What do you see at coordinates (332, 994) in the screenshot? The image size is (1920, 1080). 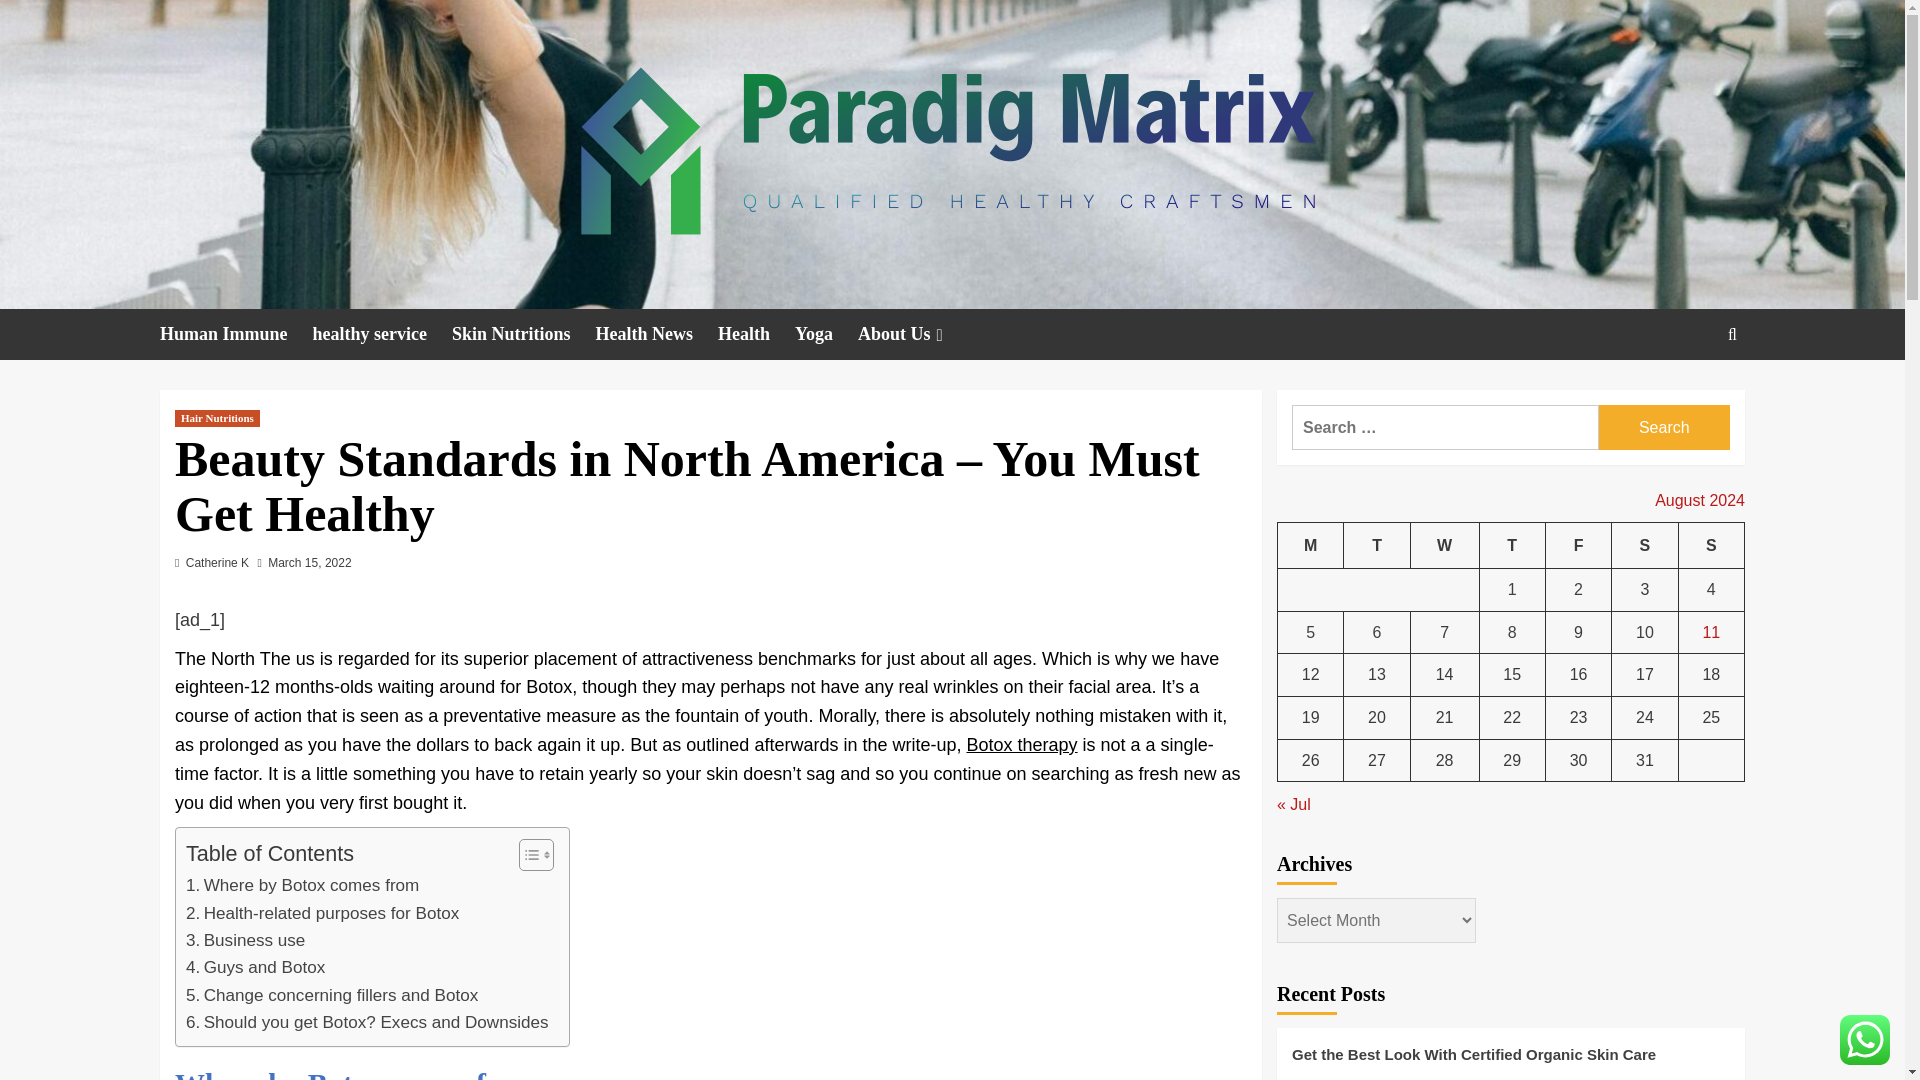 I see `Change concerning fillers and Botox` at bounding box center [332, 994].